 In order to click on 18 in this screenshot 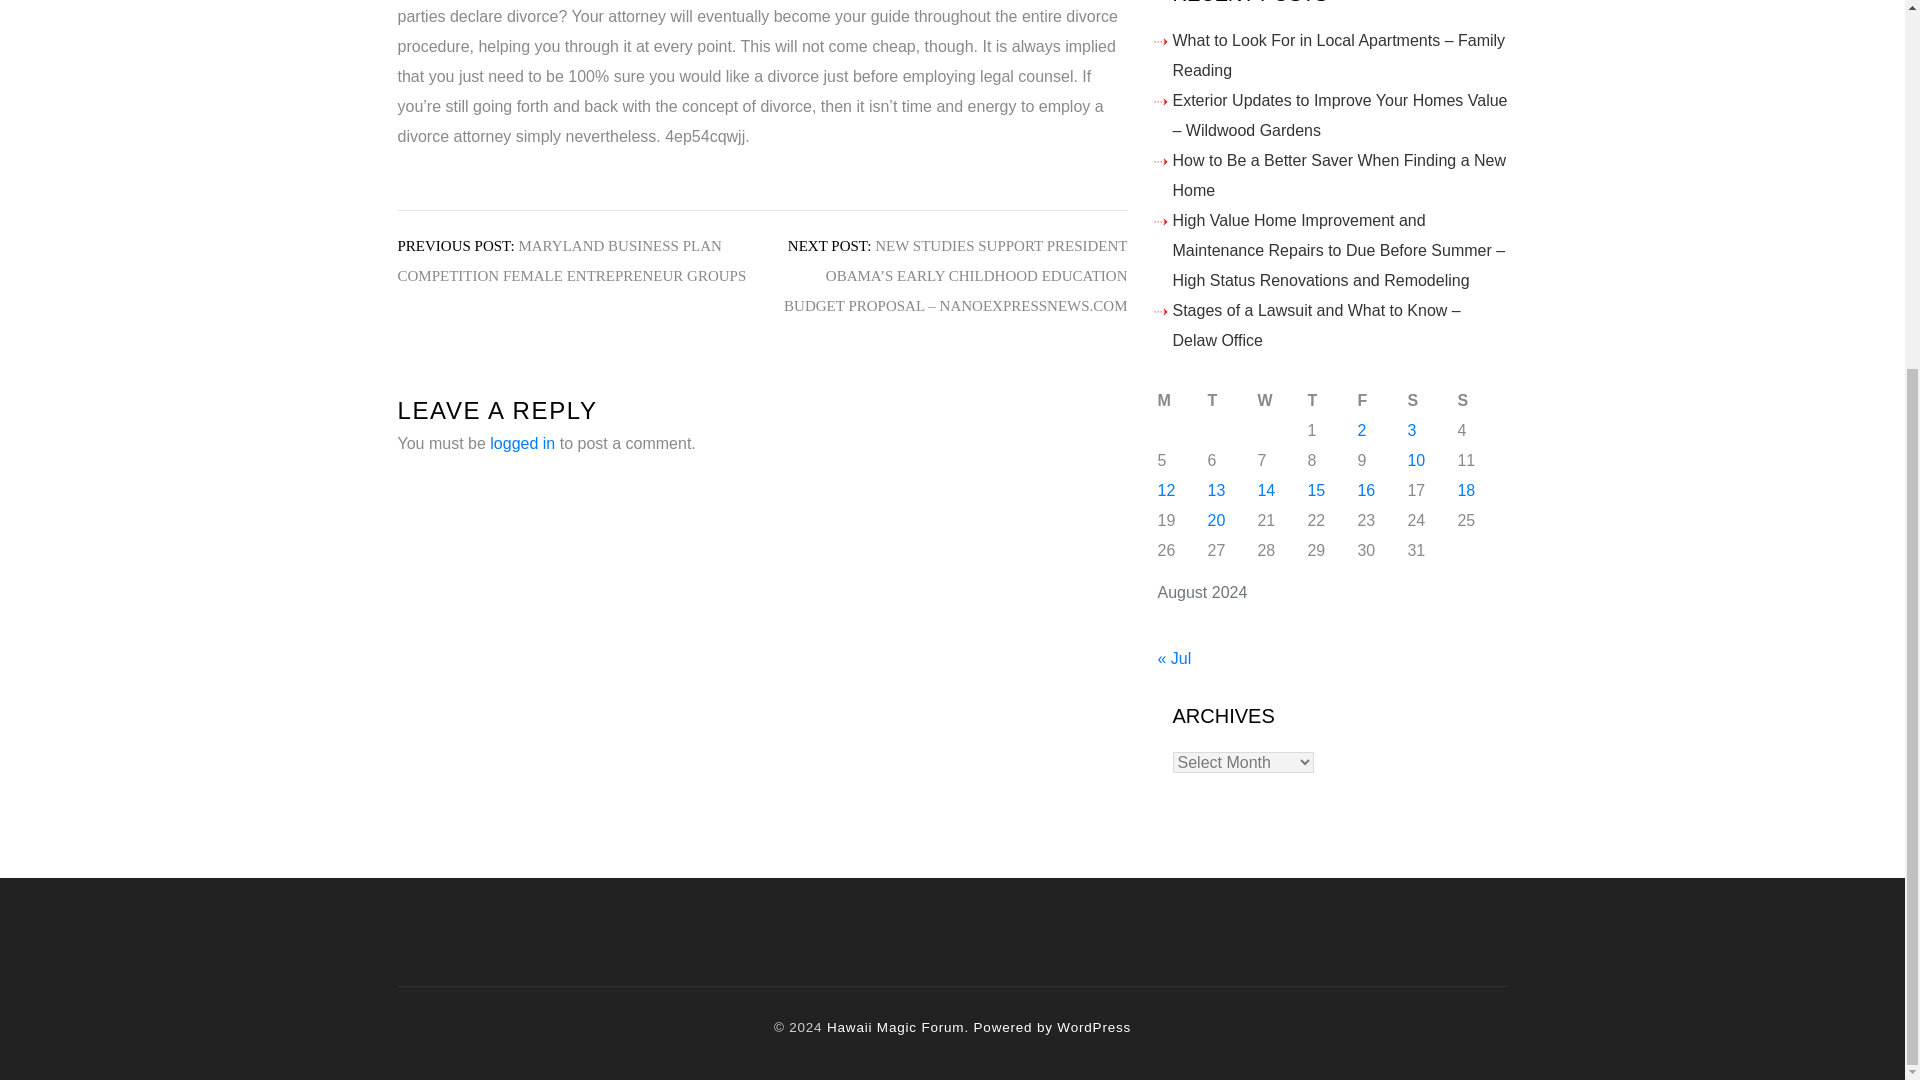, I will do `click(1466, 490)`.